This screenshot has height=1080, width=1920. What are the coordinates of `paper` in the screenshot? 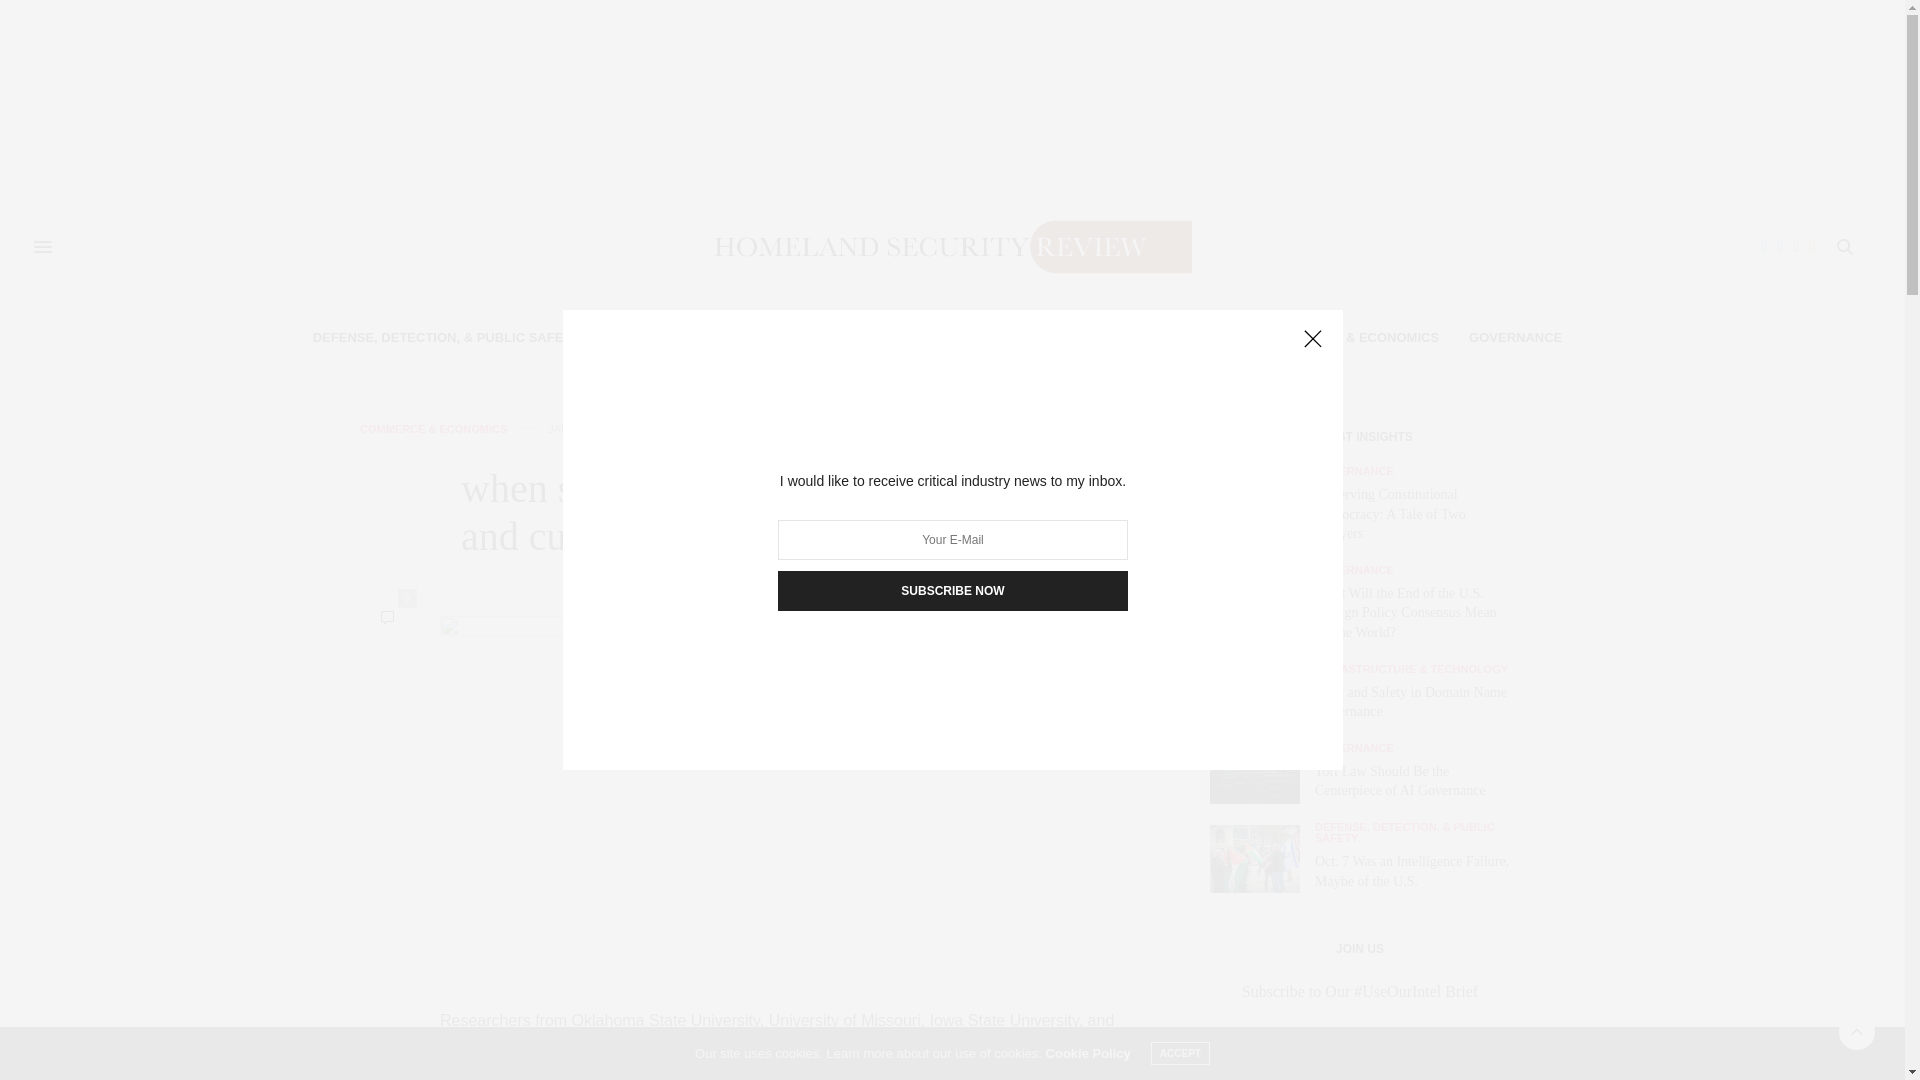 It's located at (734, 1048).